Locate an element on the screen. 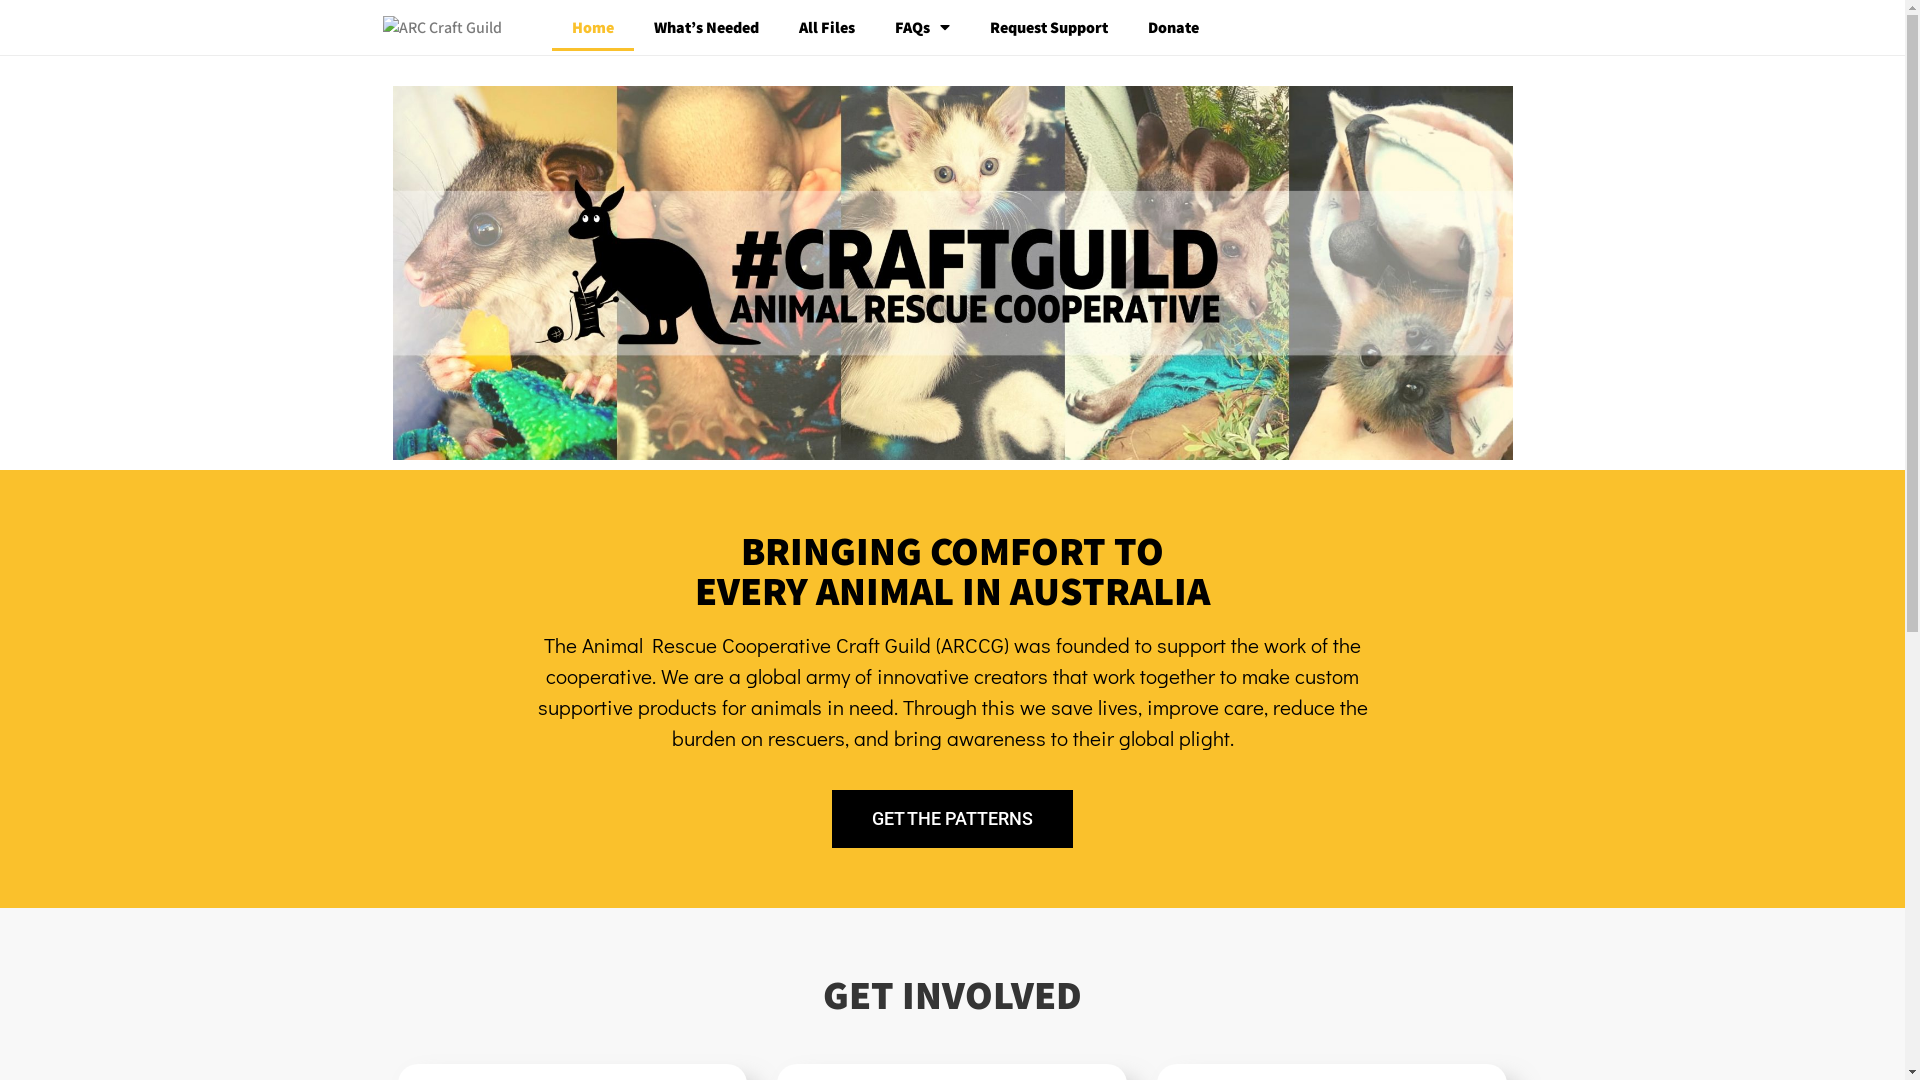  FAQs is located at coordinates (921, 27).